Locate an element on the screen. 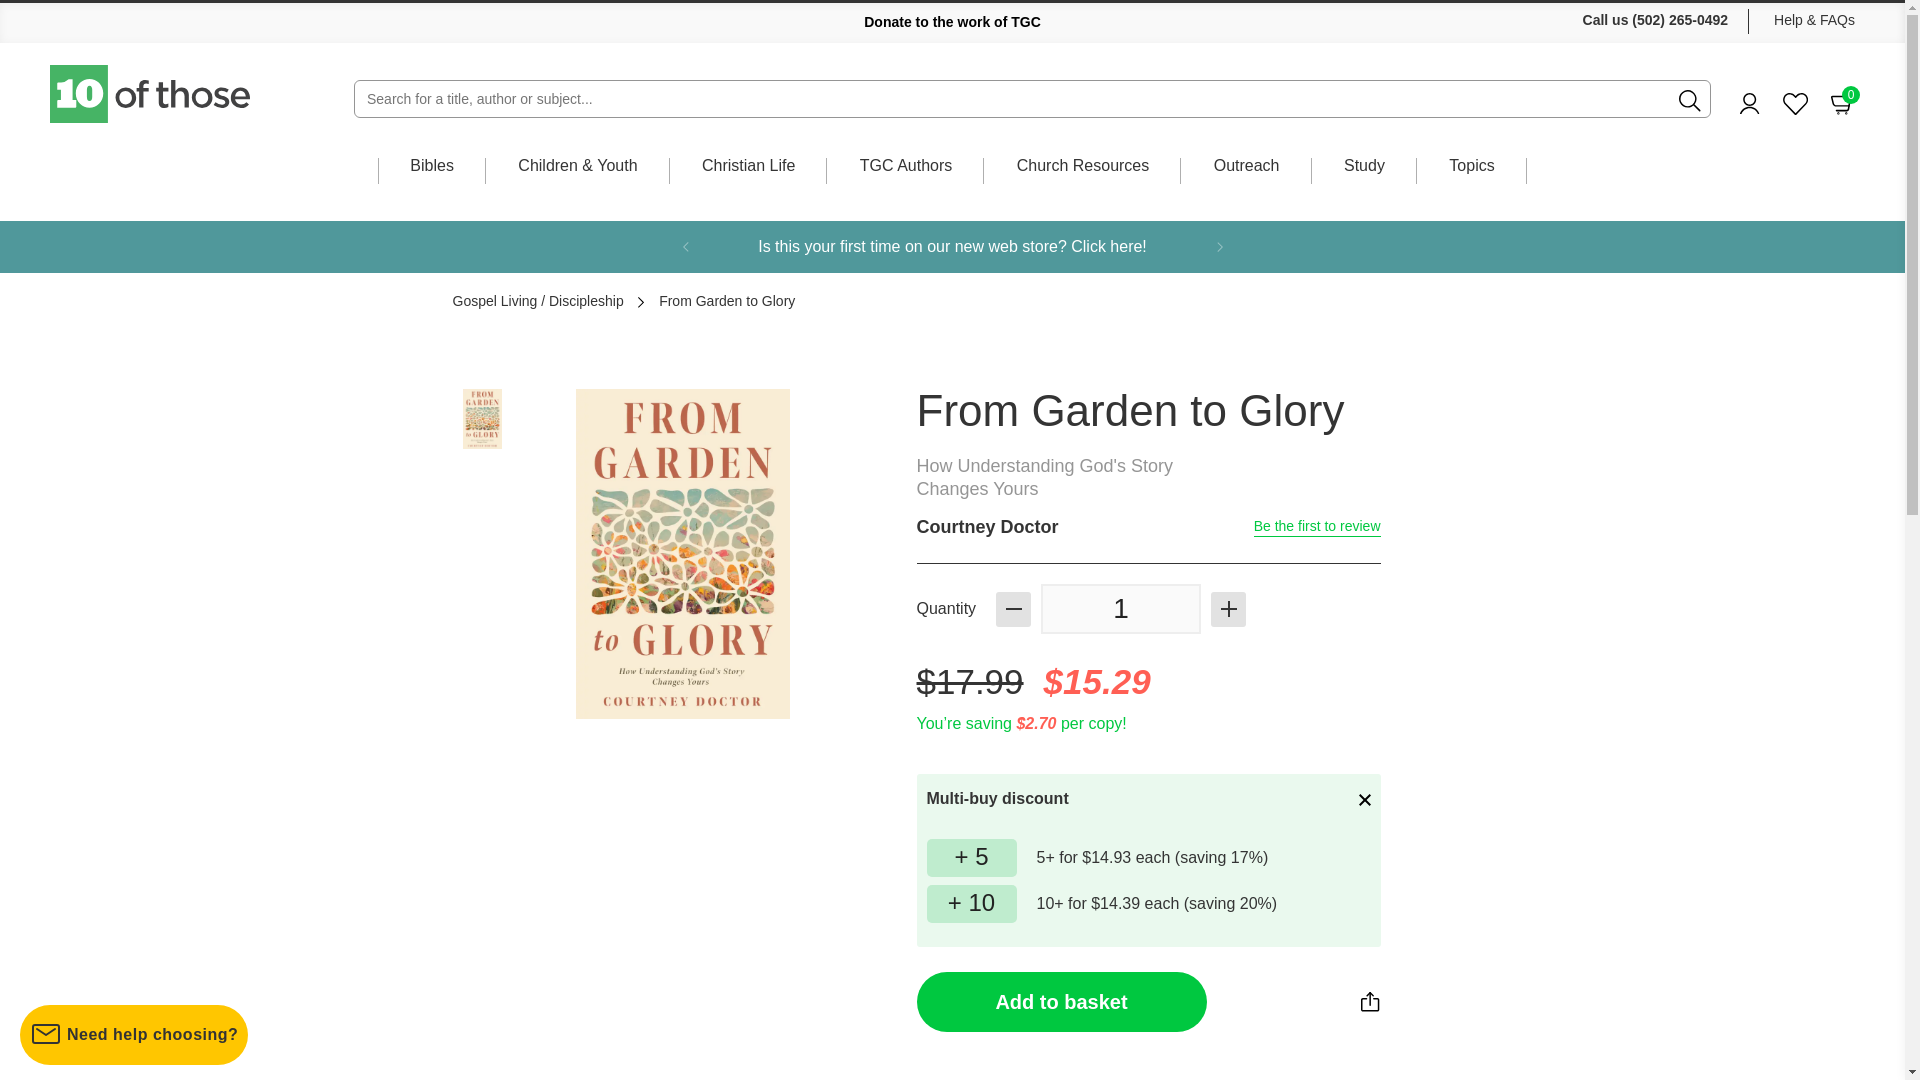 The width and height of the screenshot is (1920, 1080). 10 of those is located at coordinates (1690, 100).